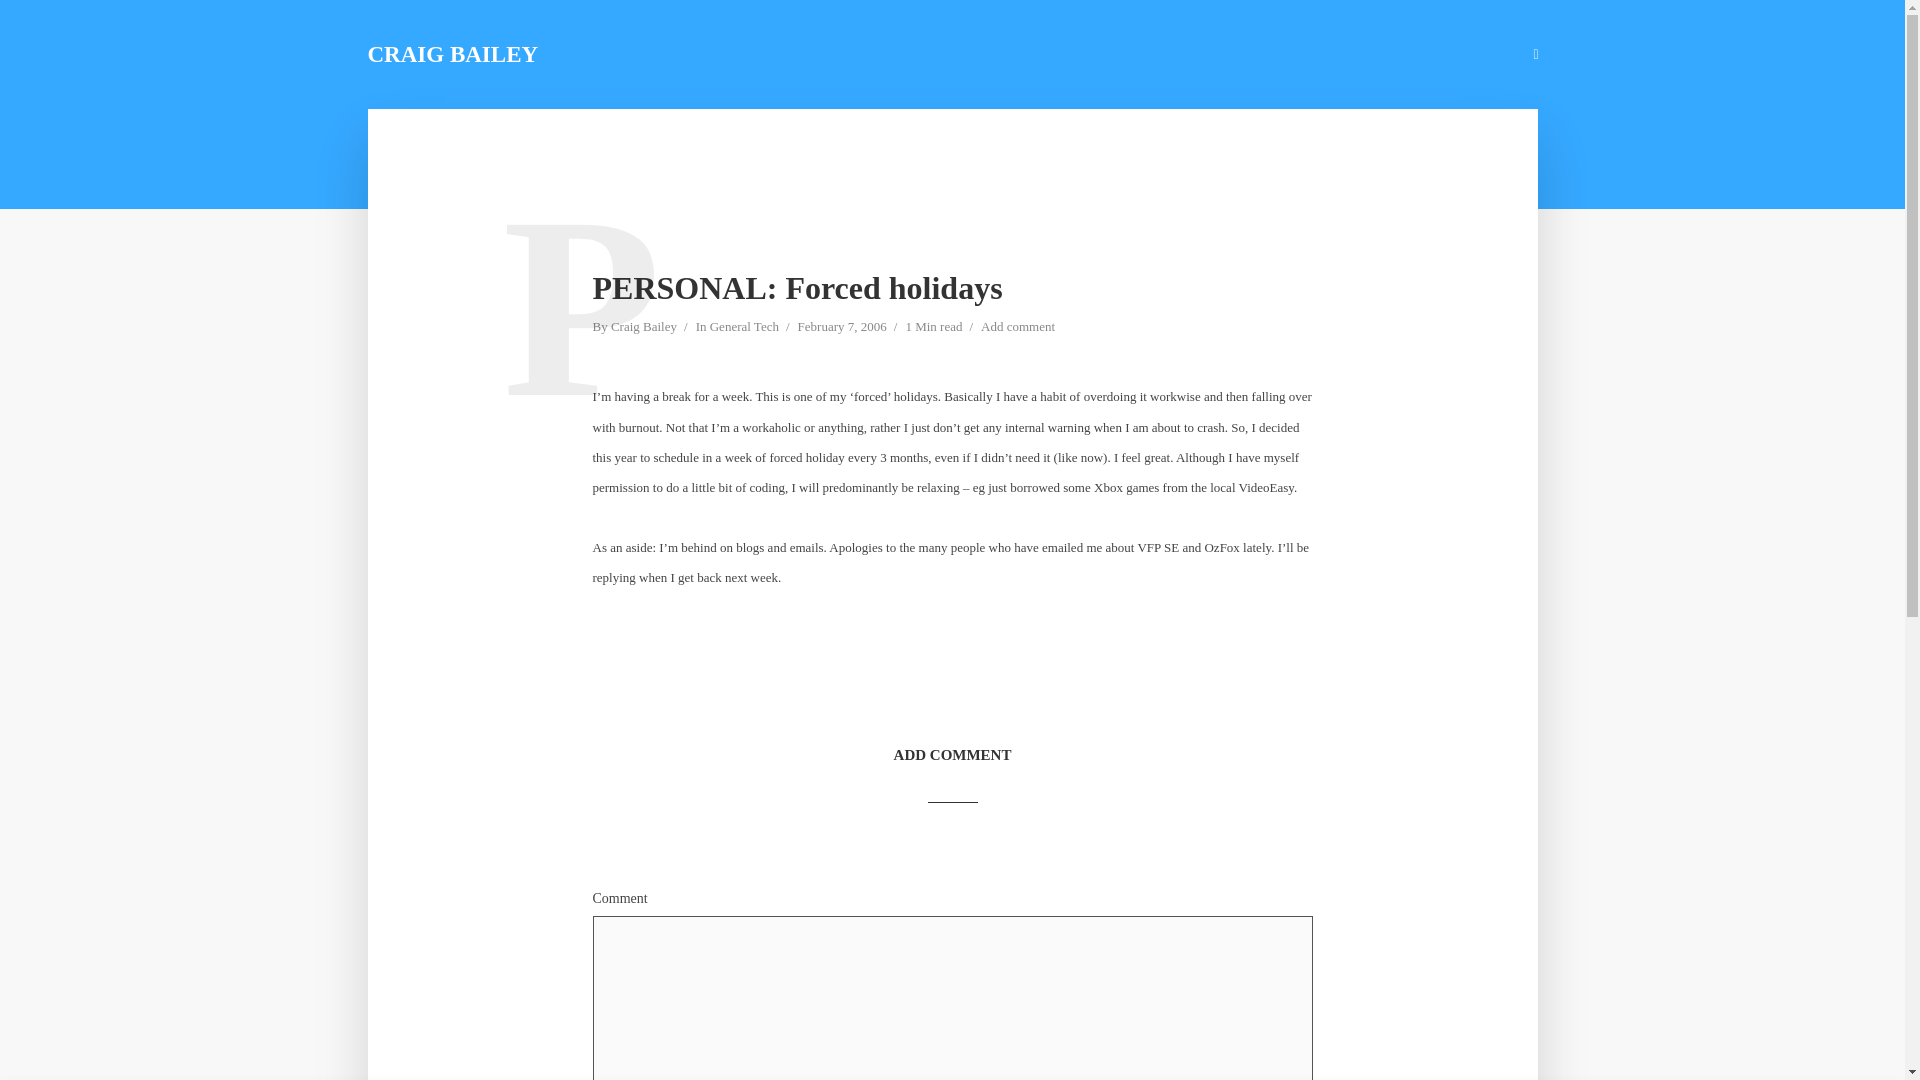 This screenshot has width=1920, height=1080. What do you see at coordinates (454, 54) in the screenshot?
I see `CRAIG BAILEY` at bounding box center [454, 54].